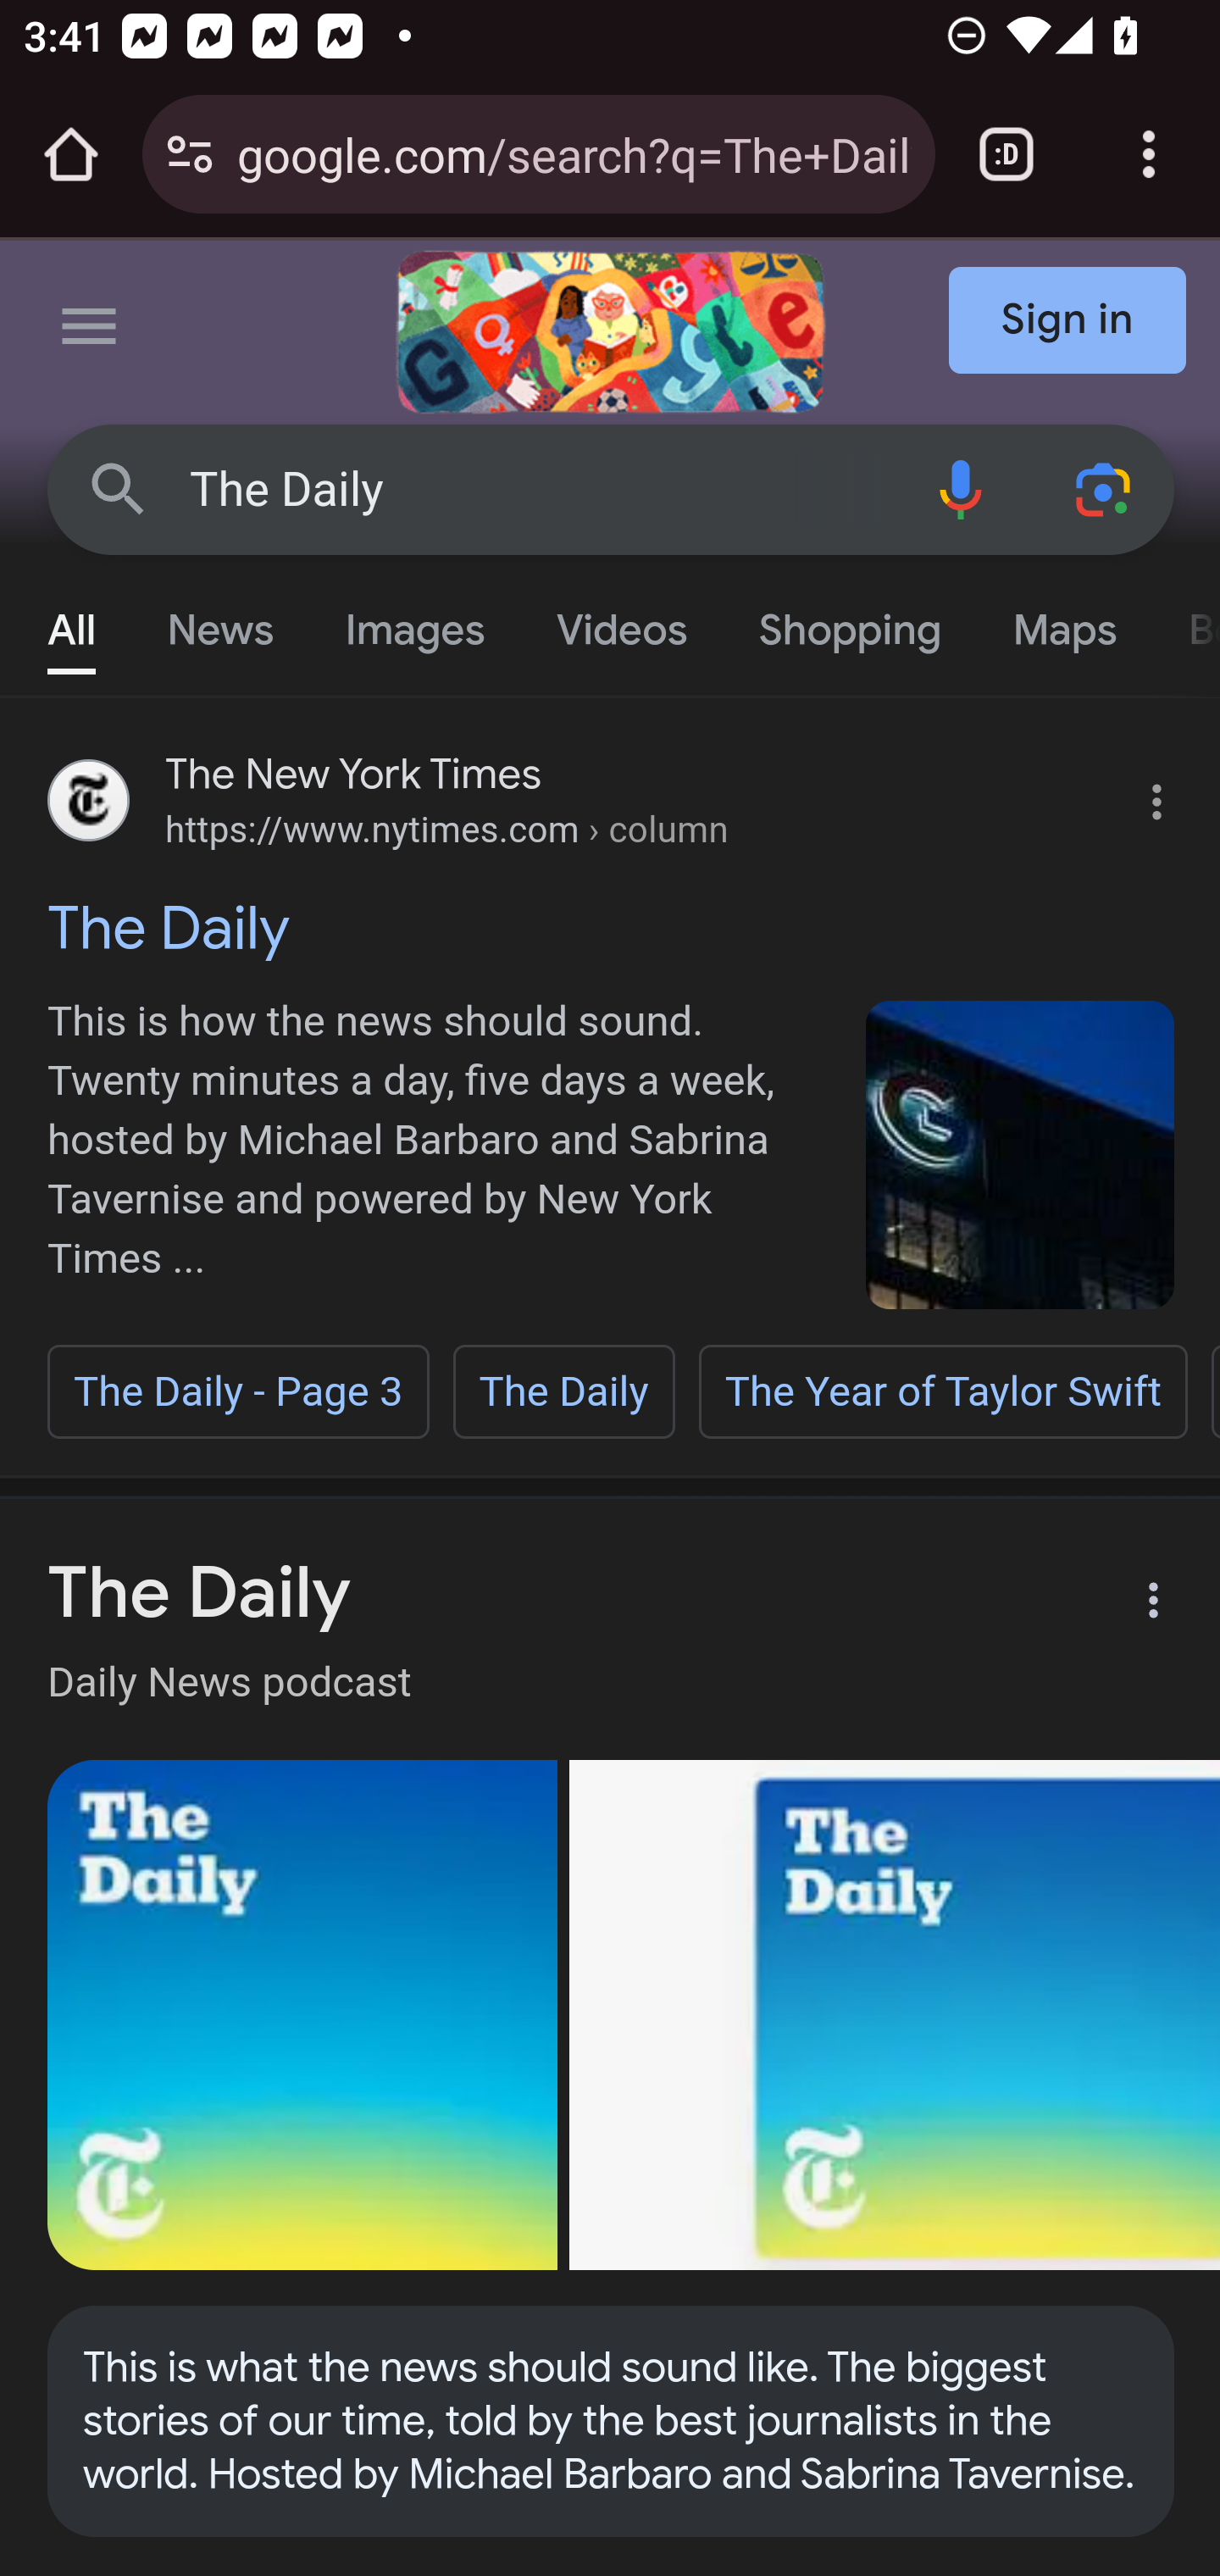  Describe the element at coordinates (119, 488) in the screenshot. I see `Google Search` at that location.